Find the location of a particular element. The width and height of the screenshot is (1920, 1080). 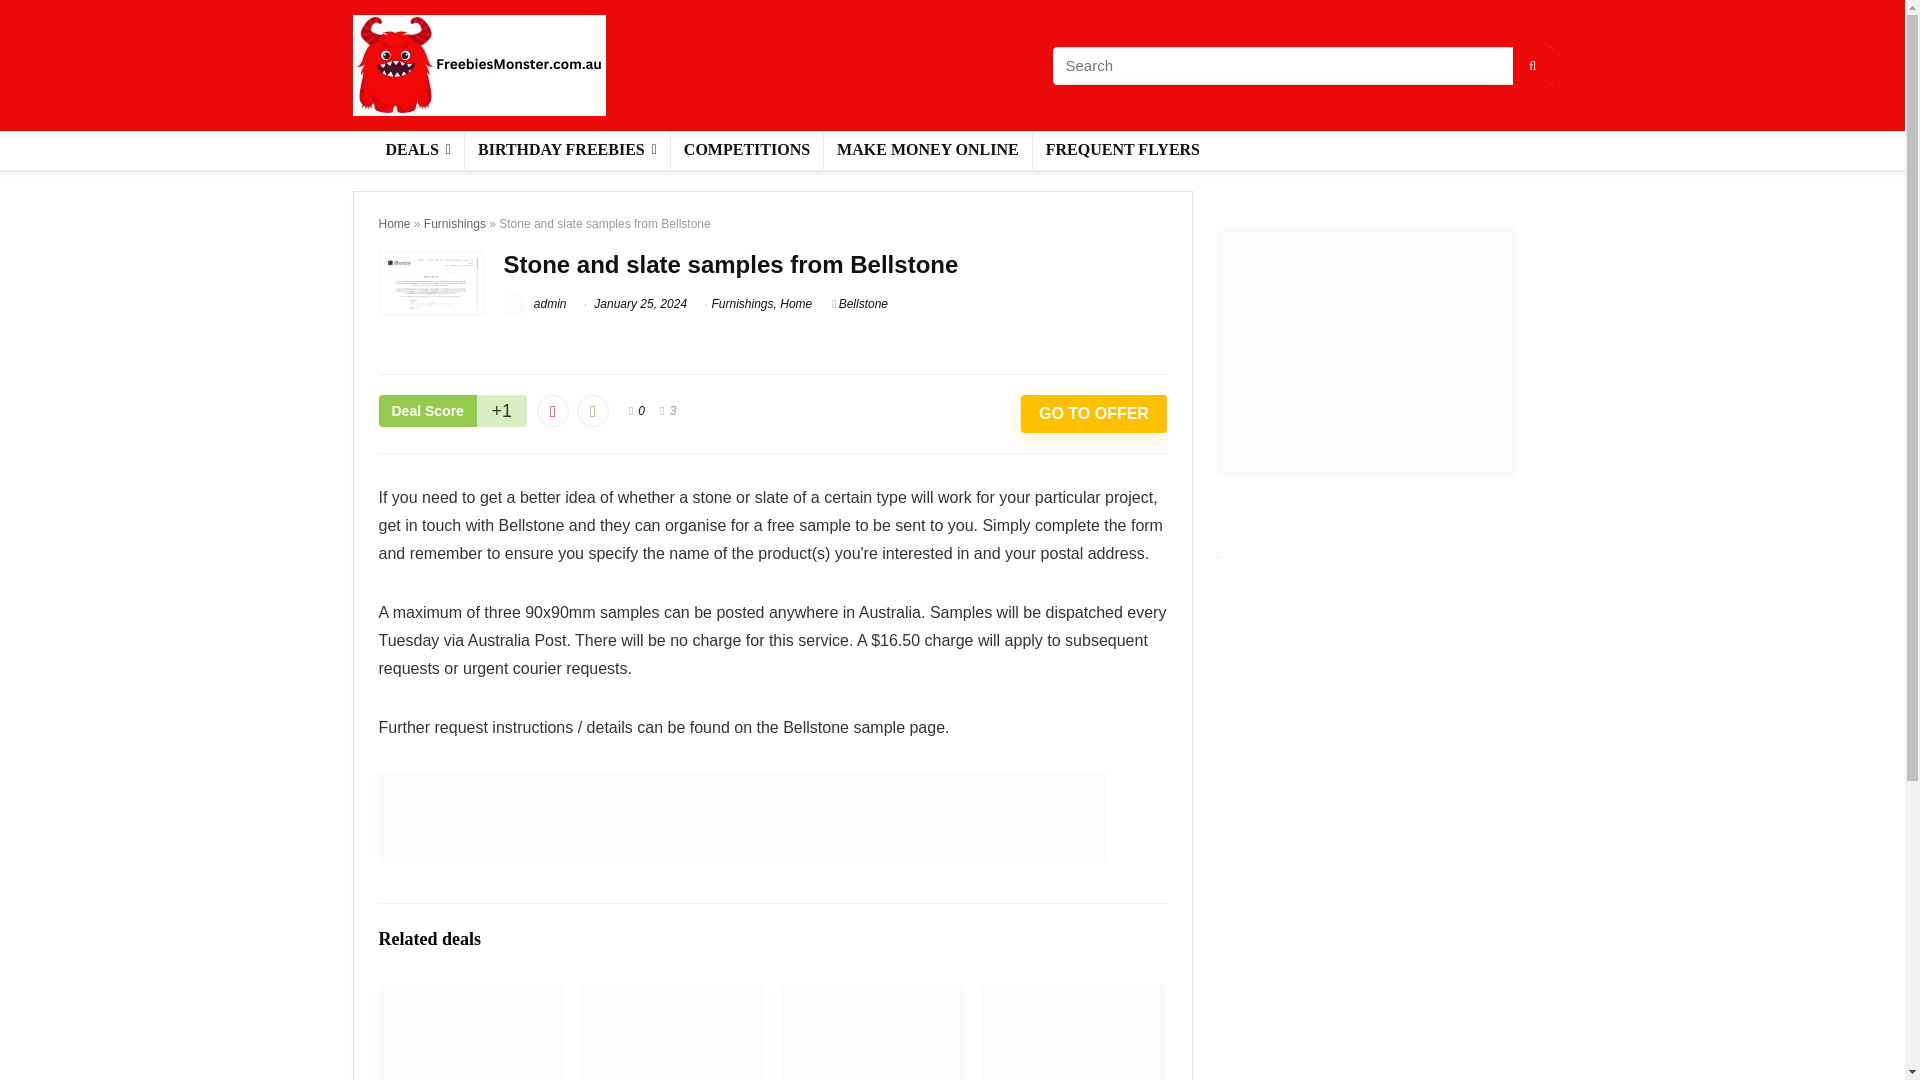

View all posts in Home is located at coordinates (796, 304).